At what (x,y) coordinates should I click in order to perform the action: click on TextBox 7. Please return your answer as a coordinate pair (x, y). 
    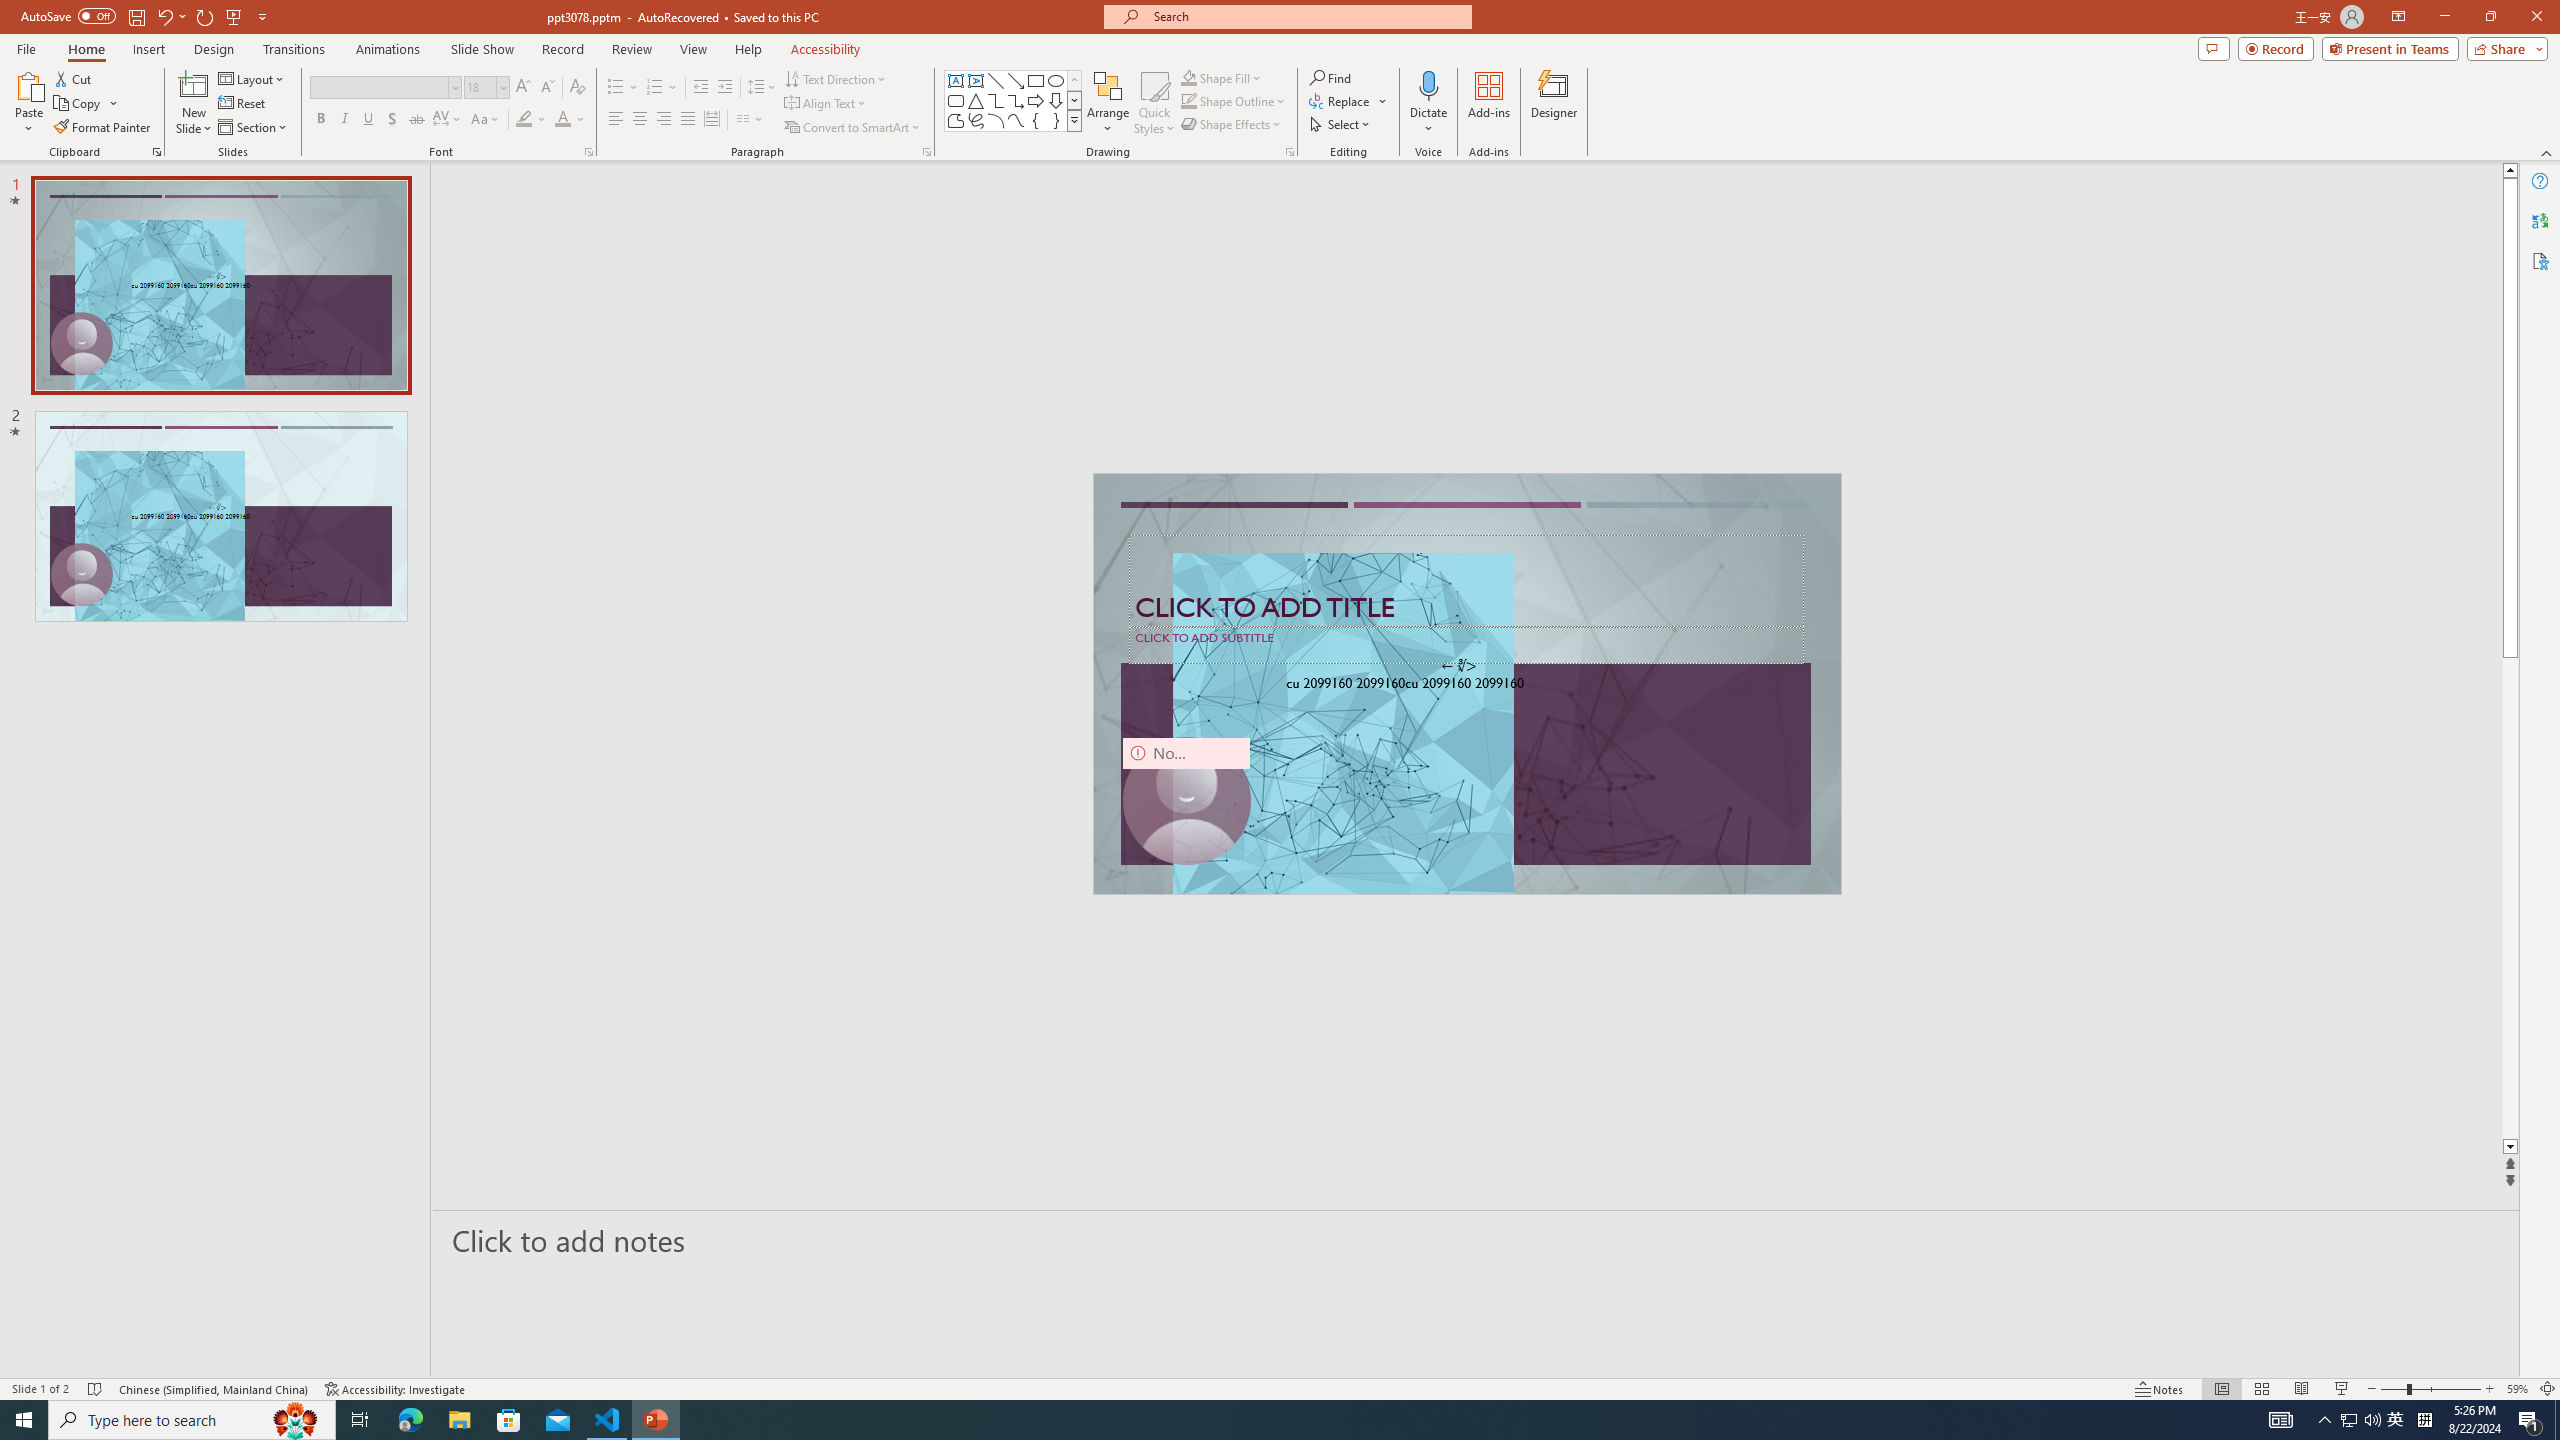
    Looking at the image, I should click on (1459, 666).